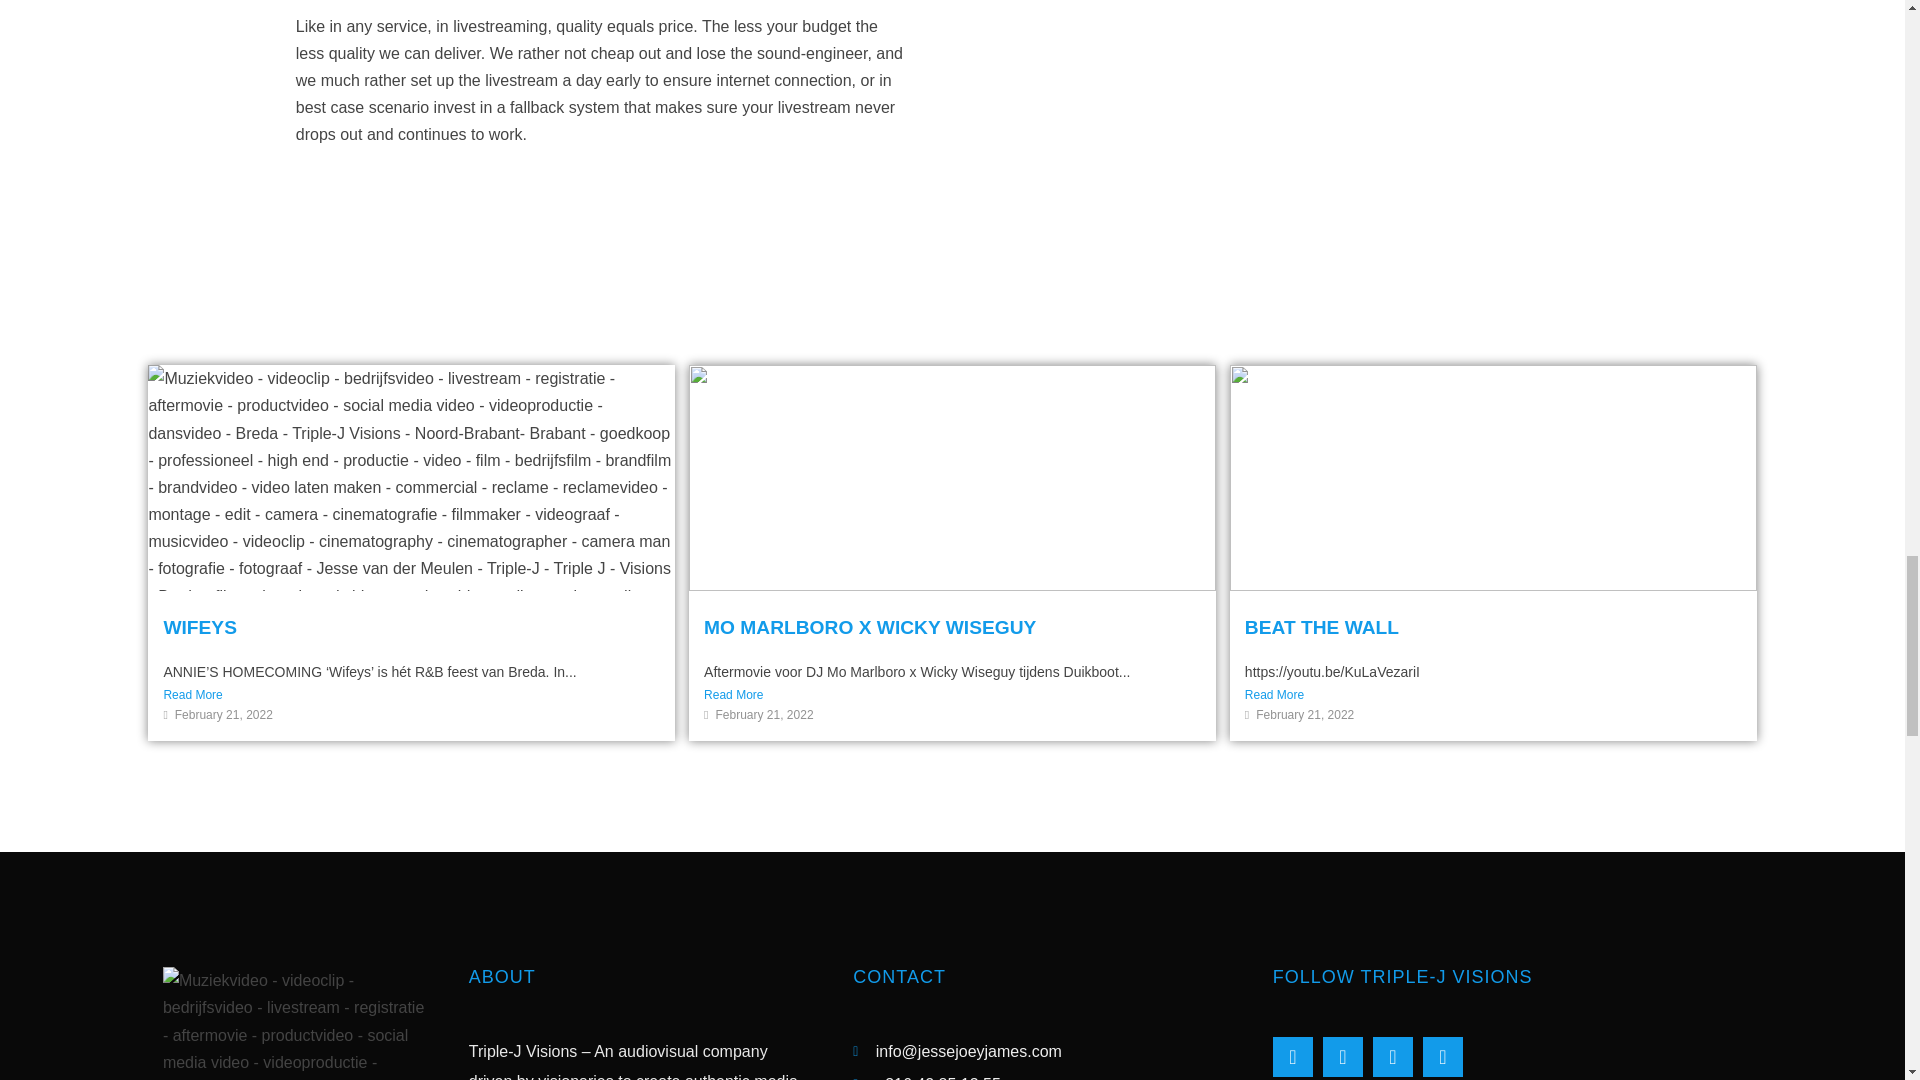 The width and height of the screenshot is (1920, 1080). Describe the element at coordinates (1322, 627) in the screenshot. I see `BEAT THE WALL` at that location.